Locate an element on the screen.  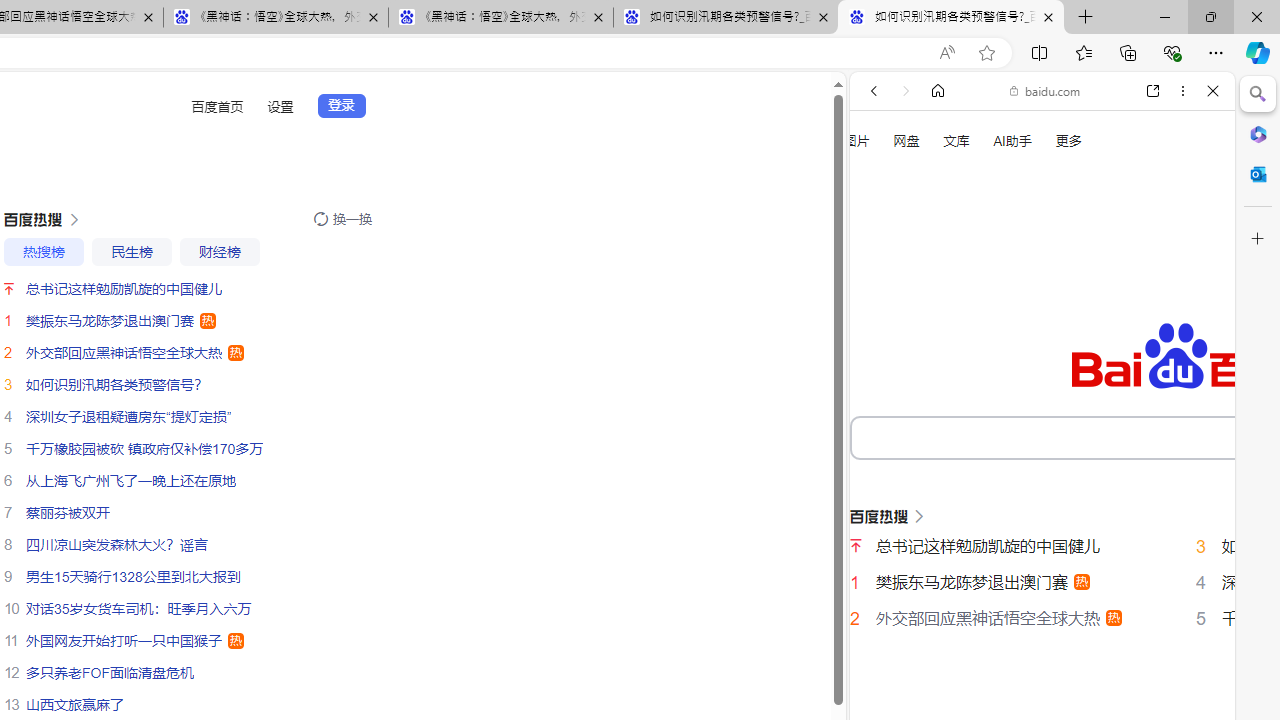
Preferences is located at coordinates (1190, 337).